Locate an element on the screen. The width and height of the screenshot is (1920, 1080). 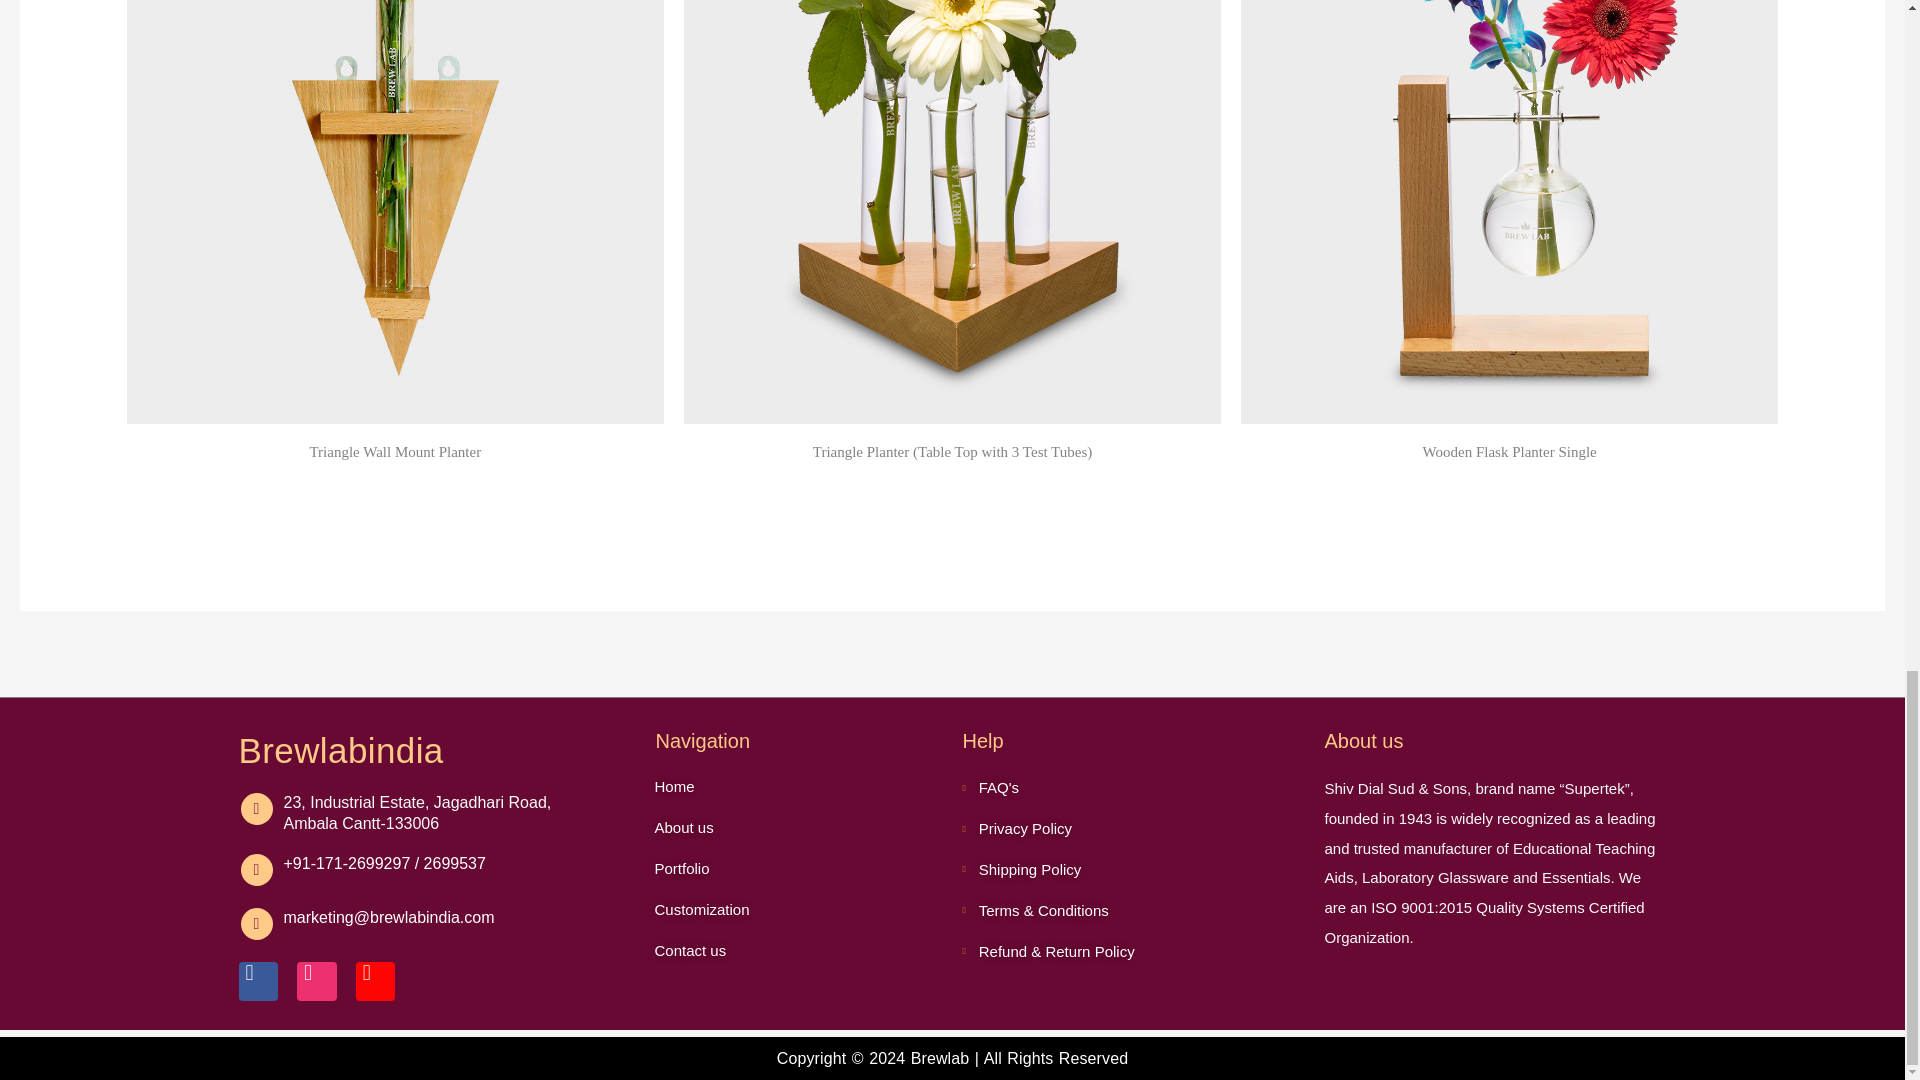
Instagram is located at coordinates (317, 981).